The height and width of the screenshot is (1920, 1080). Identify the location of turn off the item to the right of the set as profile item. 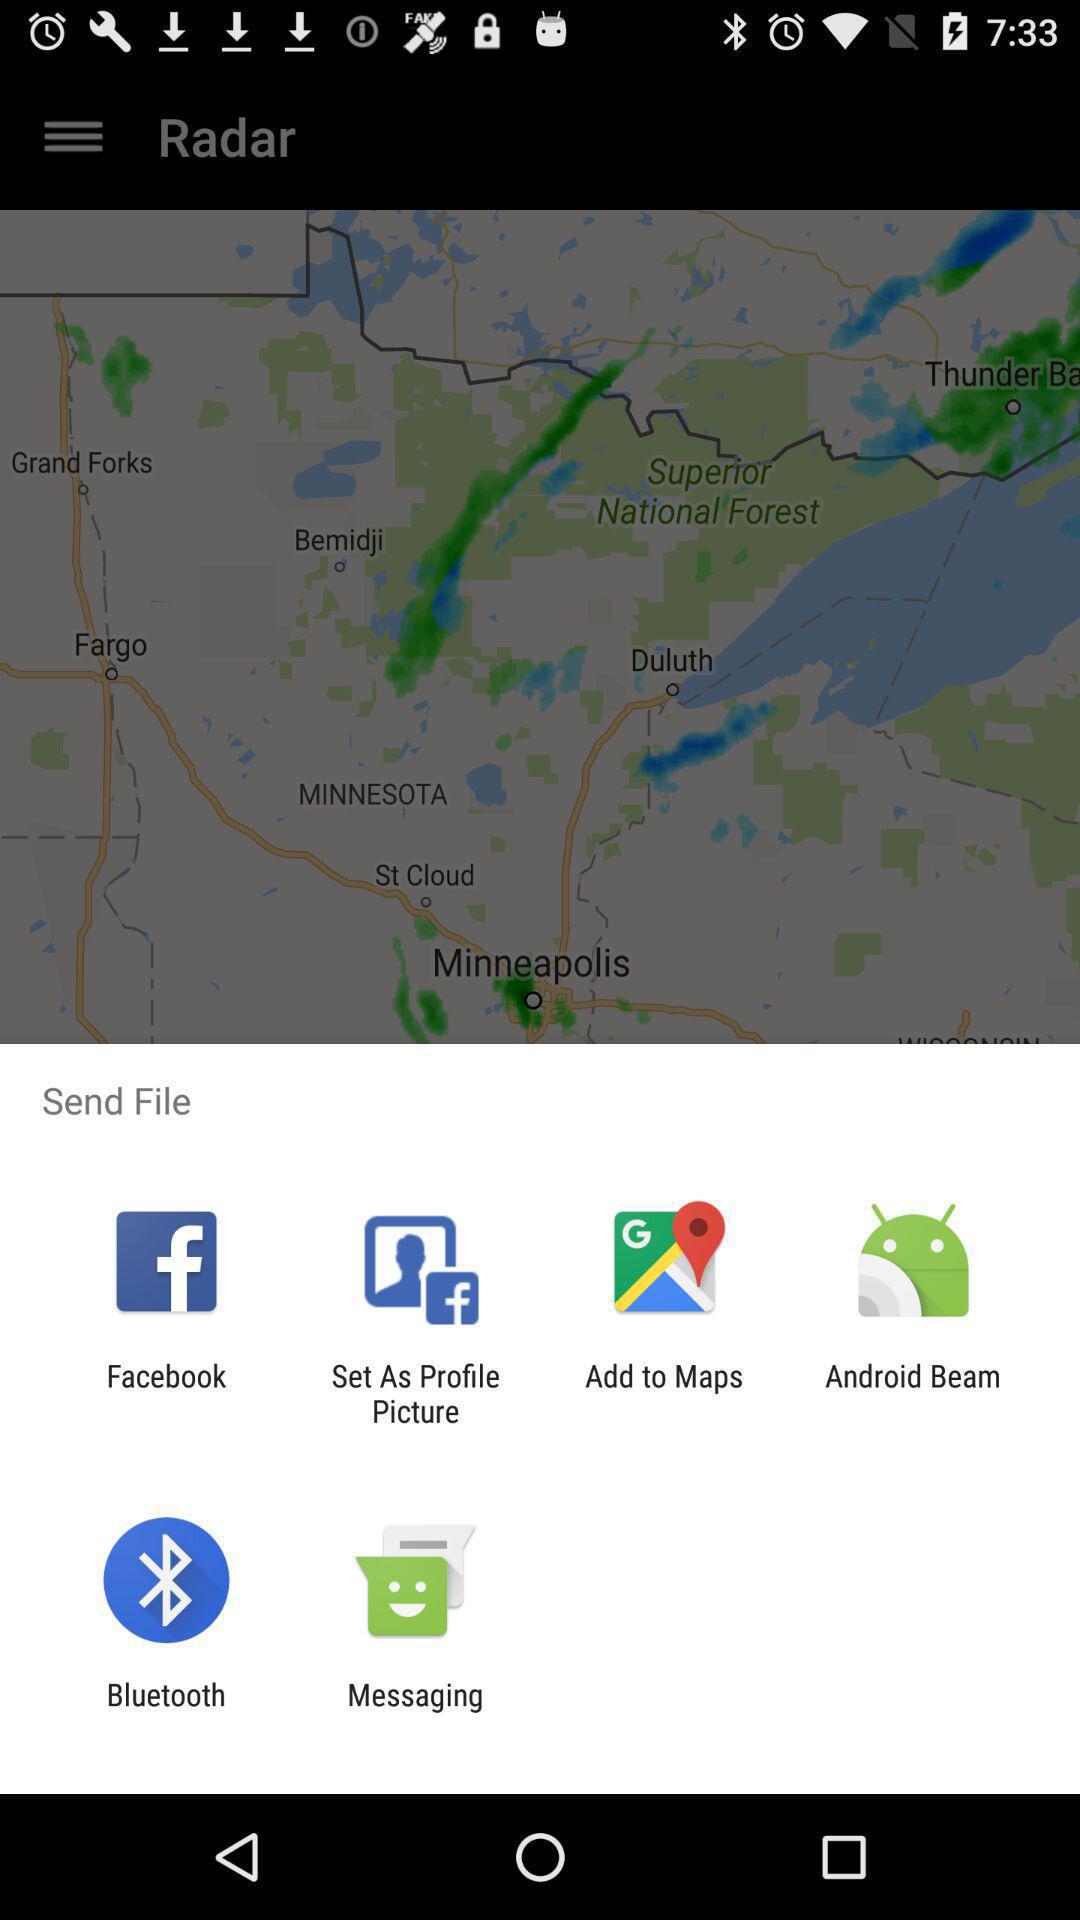
(664, 1393).